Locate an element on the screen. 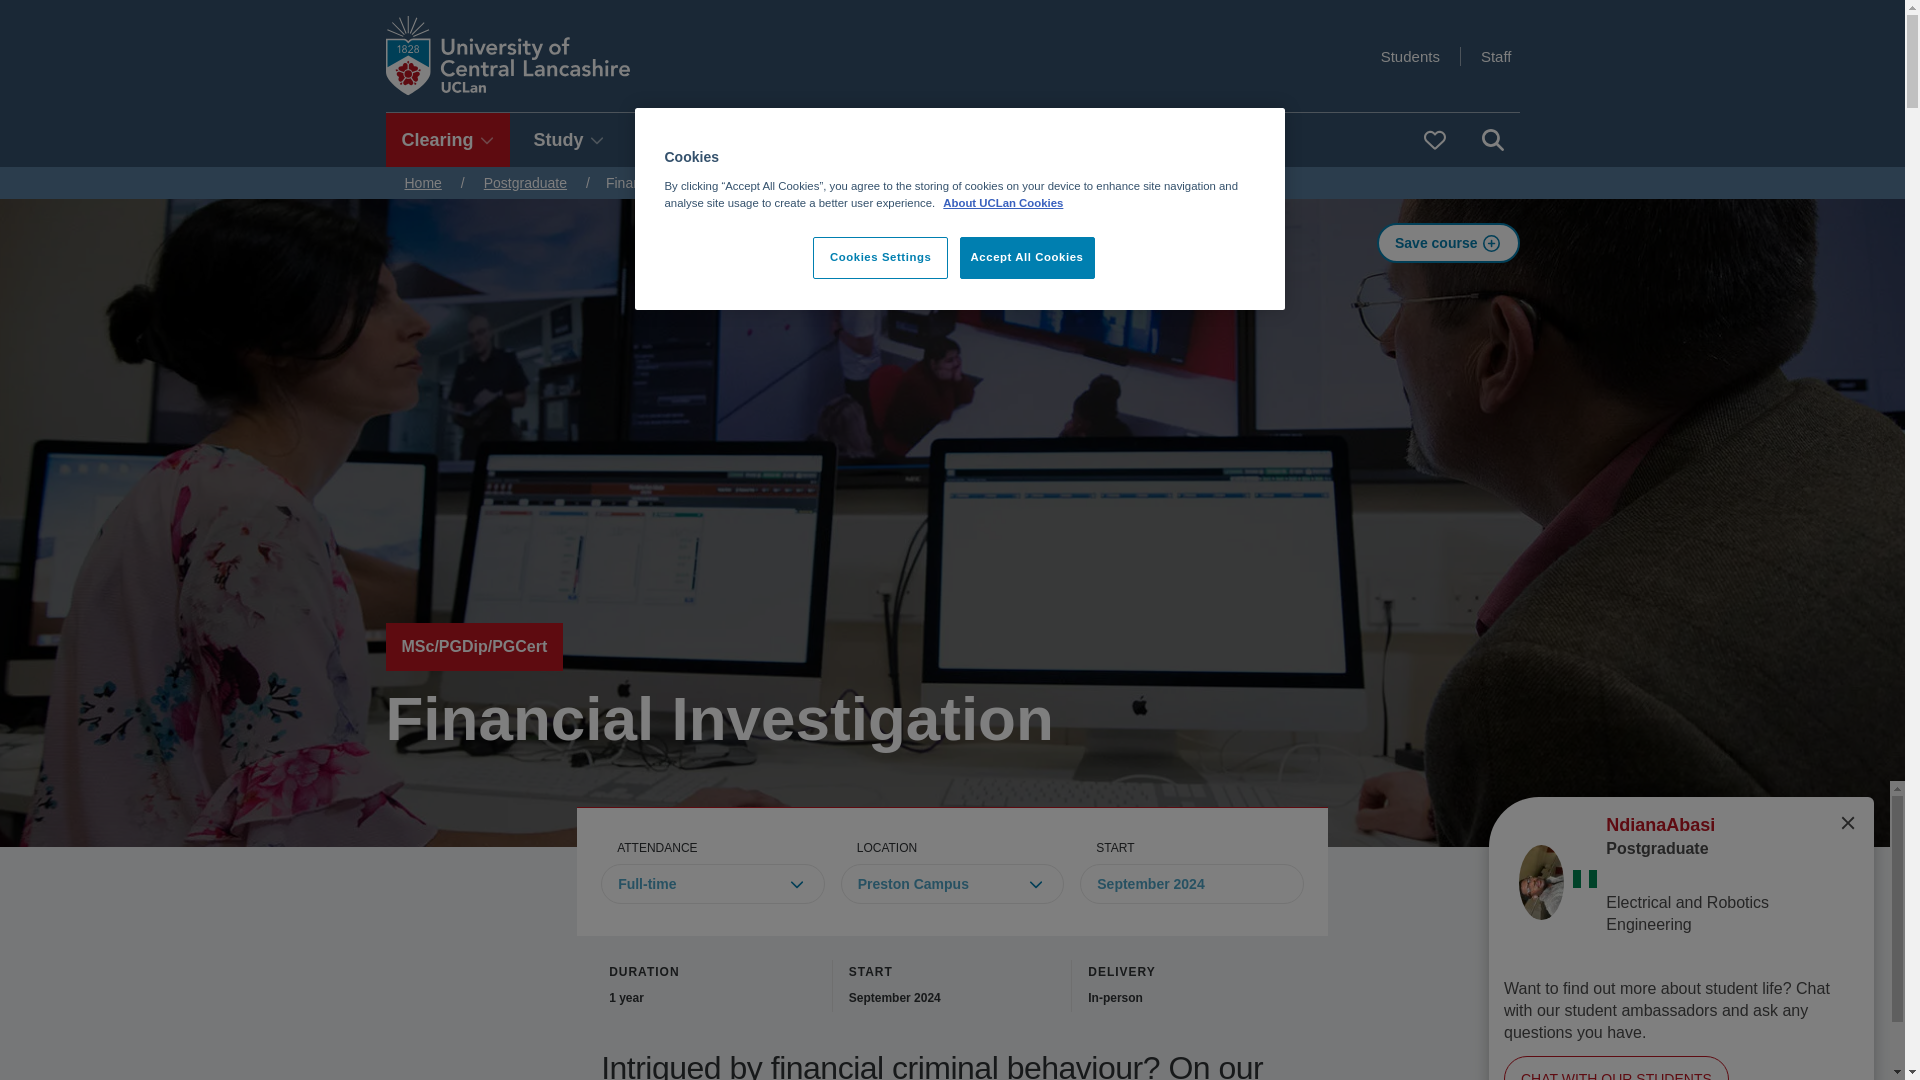 The height and width of the screenshot is (1080, 1920). Clearing is located at coordinates (448, 140).